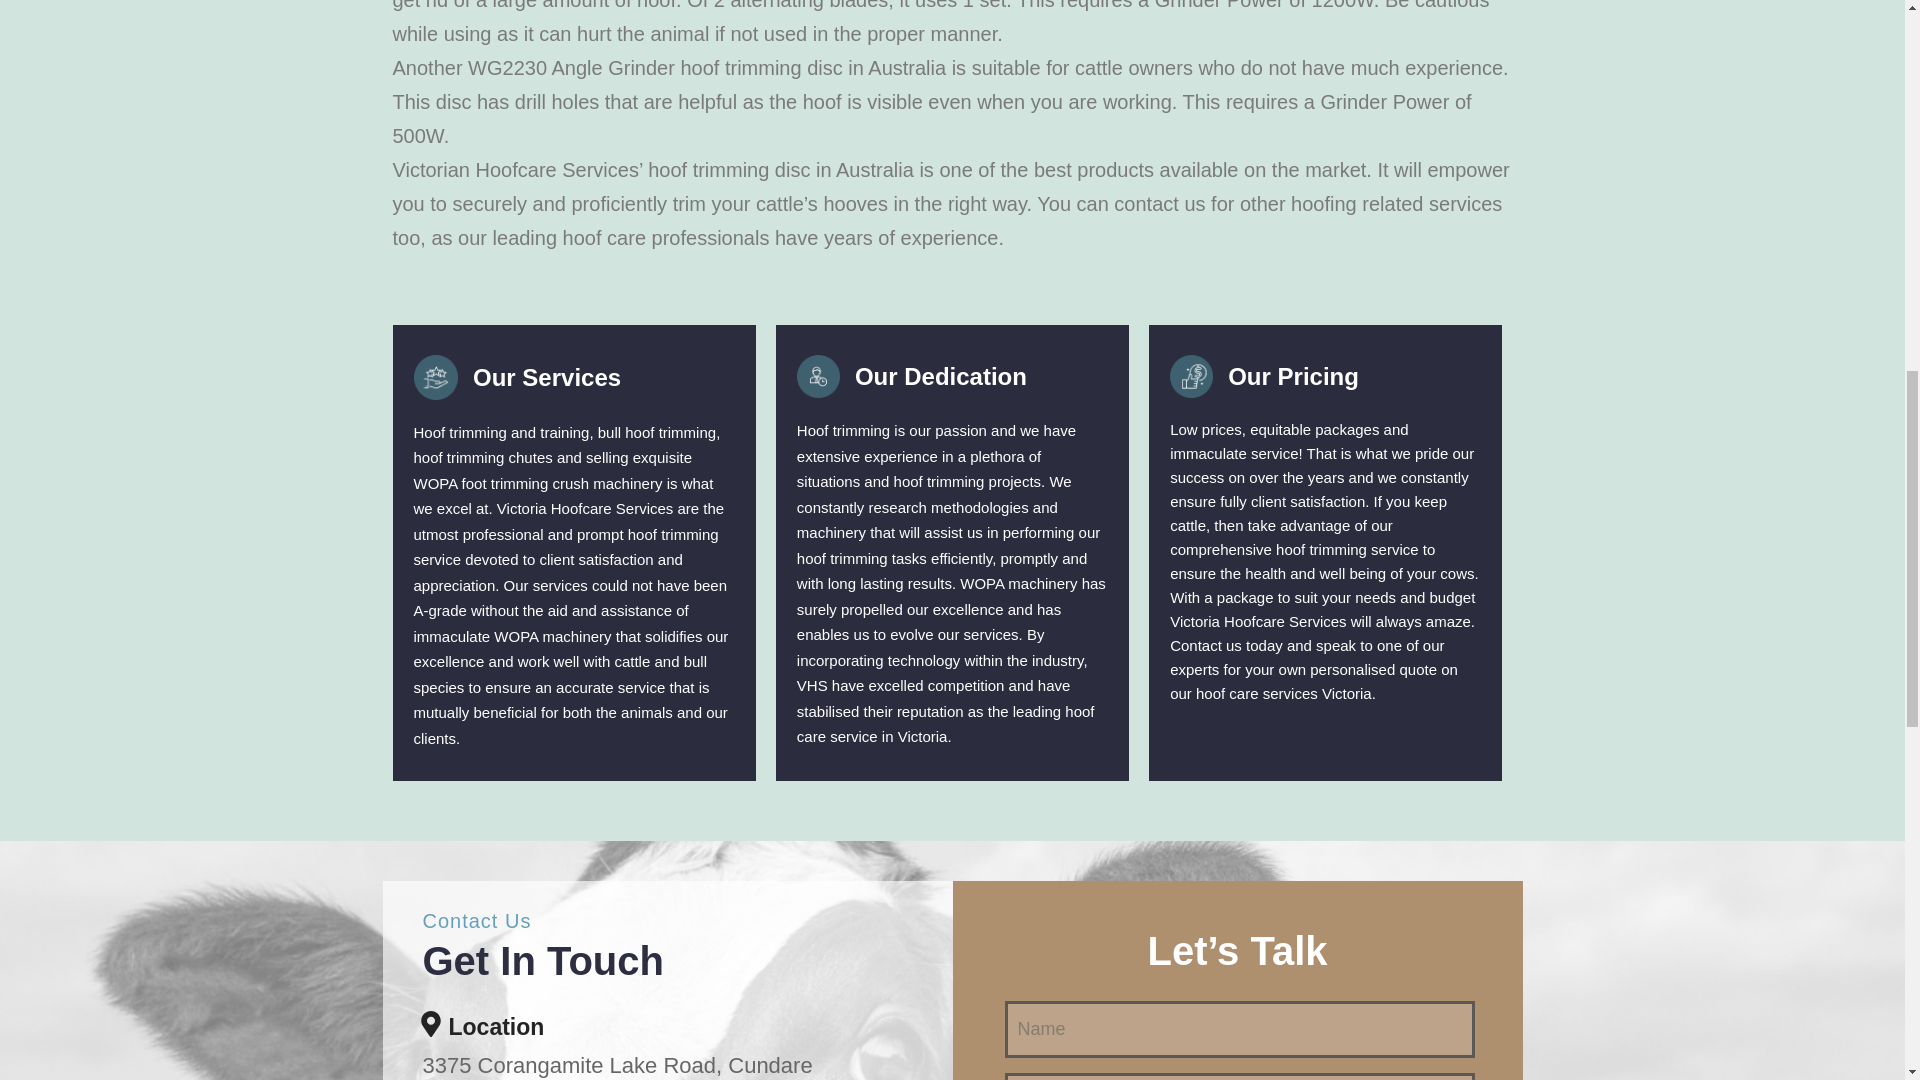 The width and height of the screenshot is (1920, 1080). What do you see at coordinates (818, 376) in the screenshot?
I see `first` at bounding box center [818, 376].